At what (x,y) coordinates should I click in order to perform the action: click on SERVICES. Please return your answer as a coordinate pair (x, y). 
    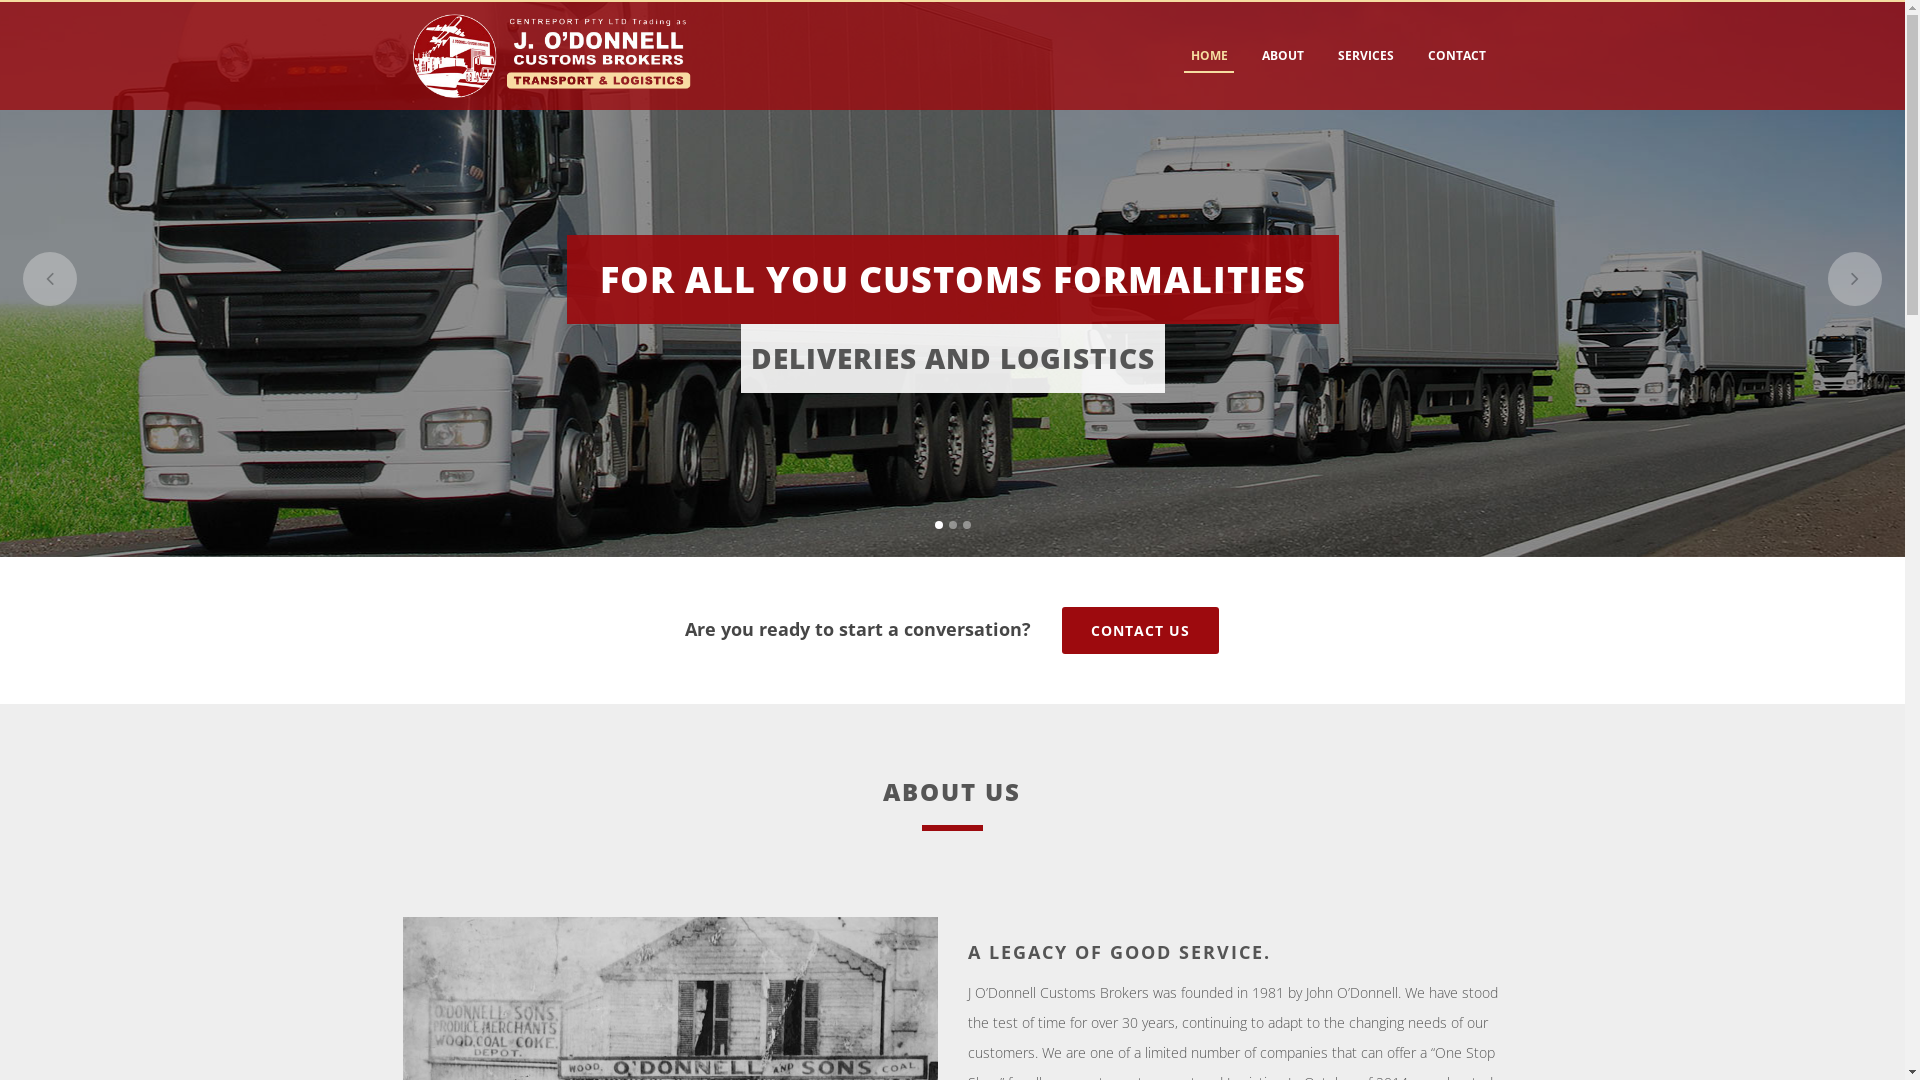
    Looking at the image, I should click on (1365, 56).